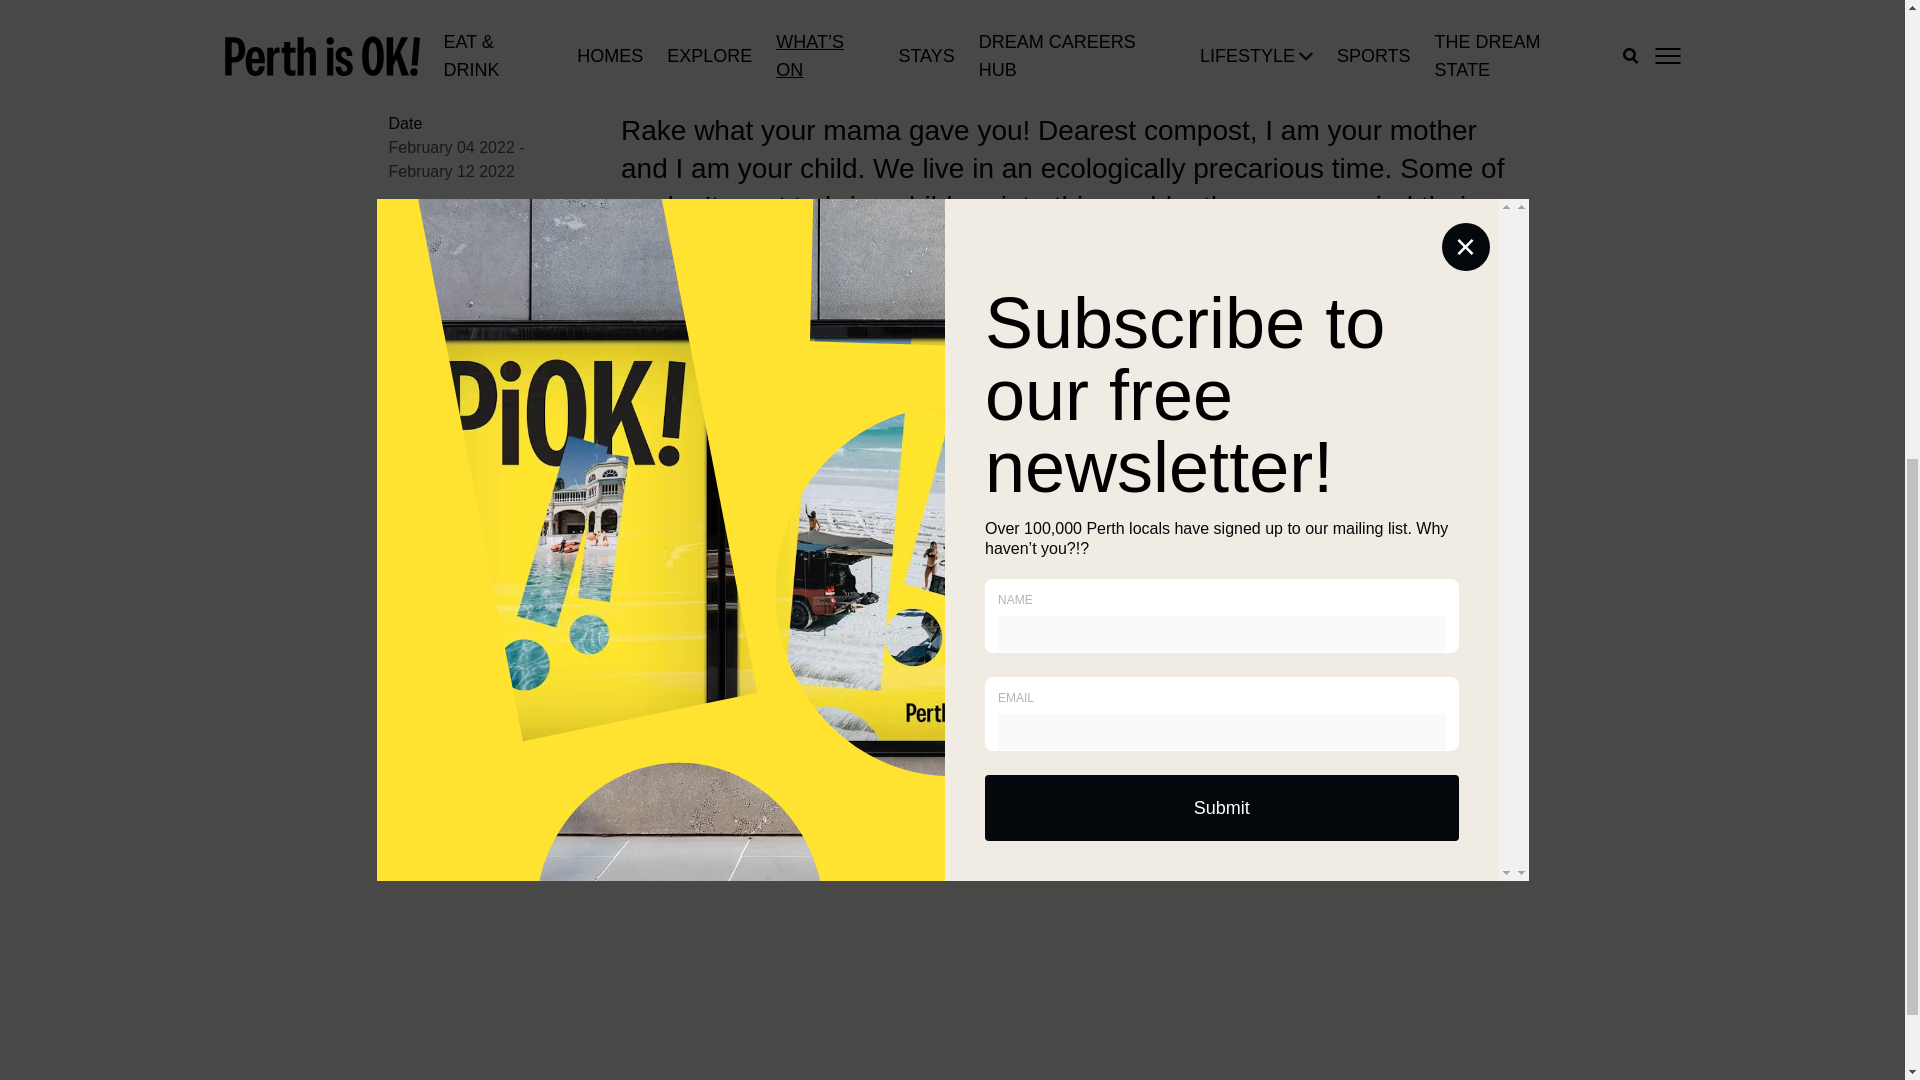  I want to click on BUY TICKETS, so click(483, 418).